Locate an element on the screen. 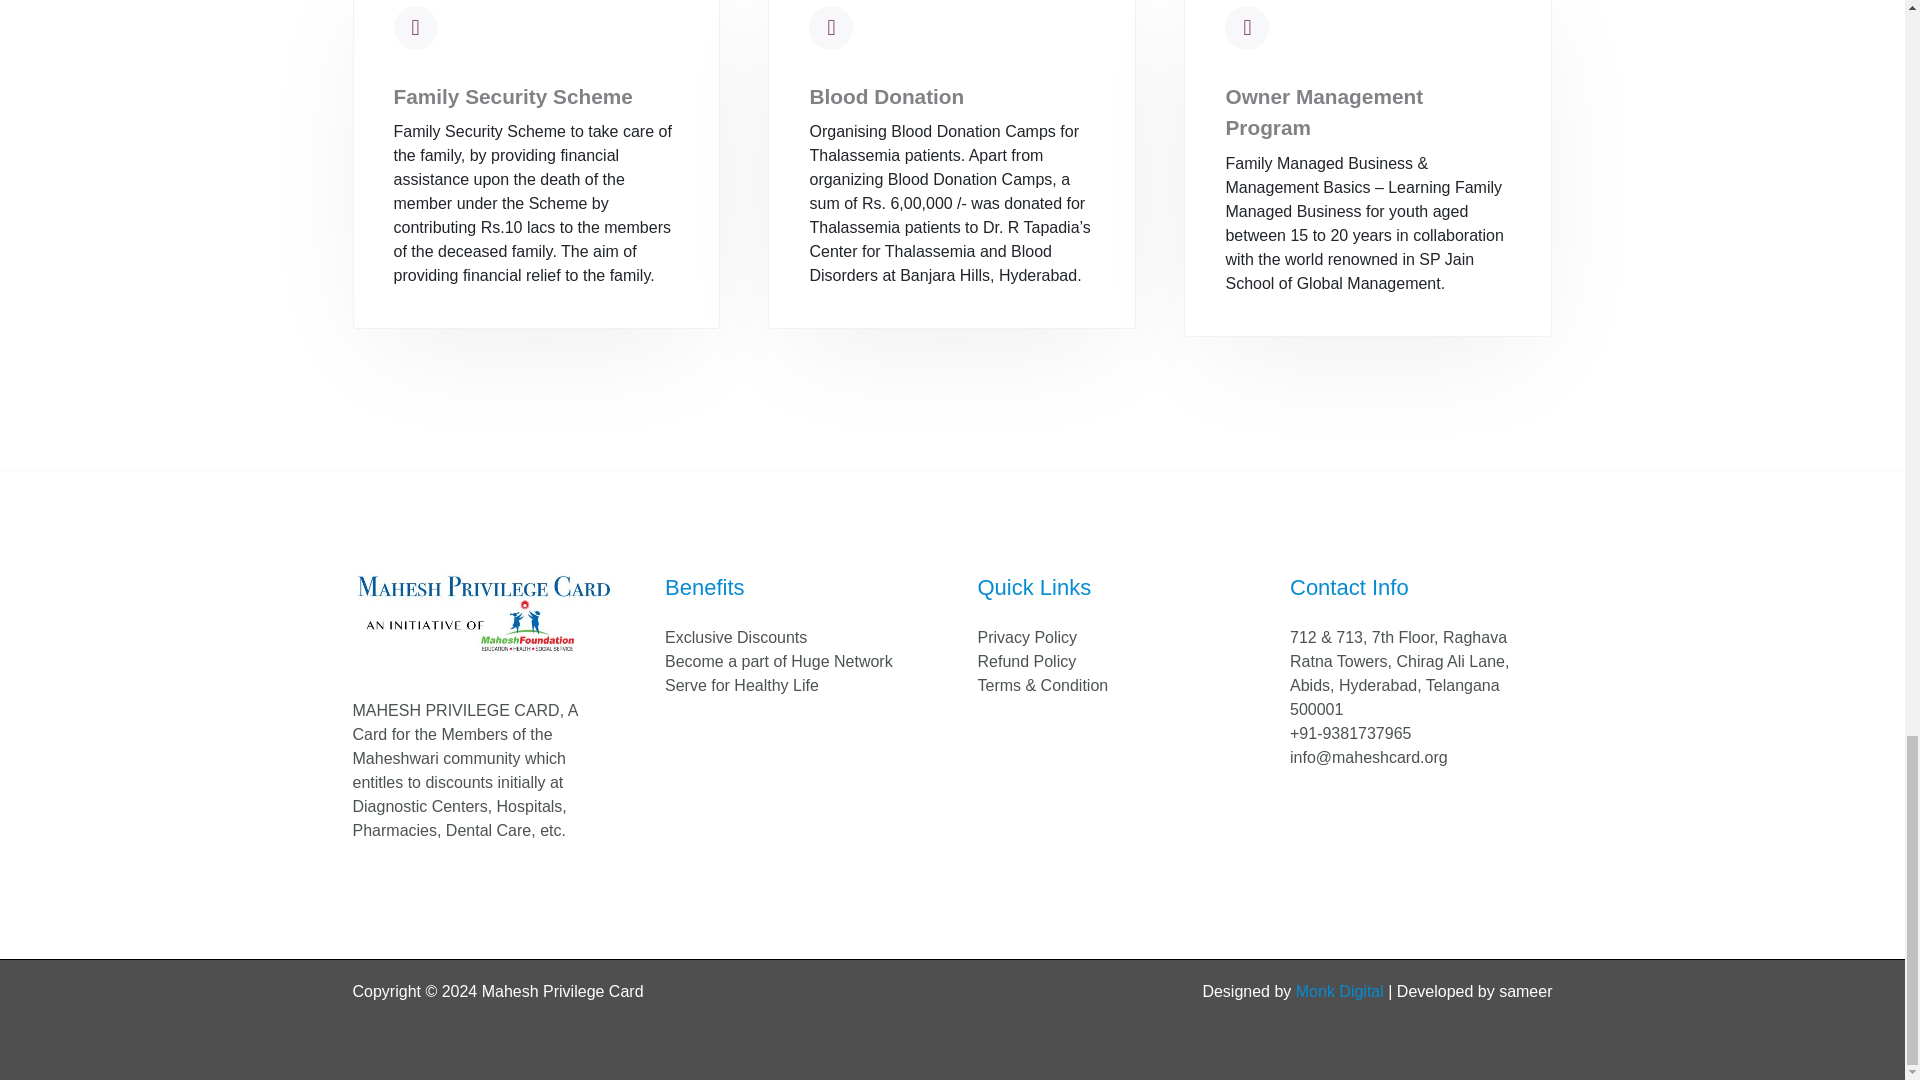  Refund Policy is located at coordinates (1027, 661).